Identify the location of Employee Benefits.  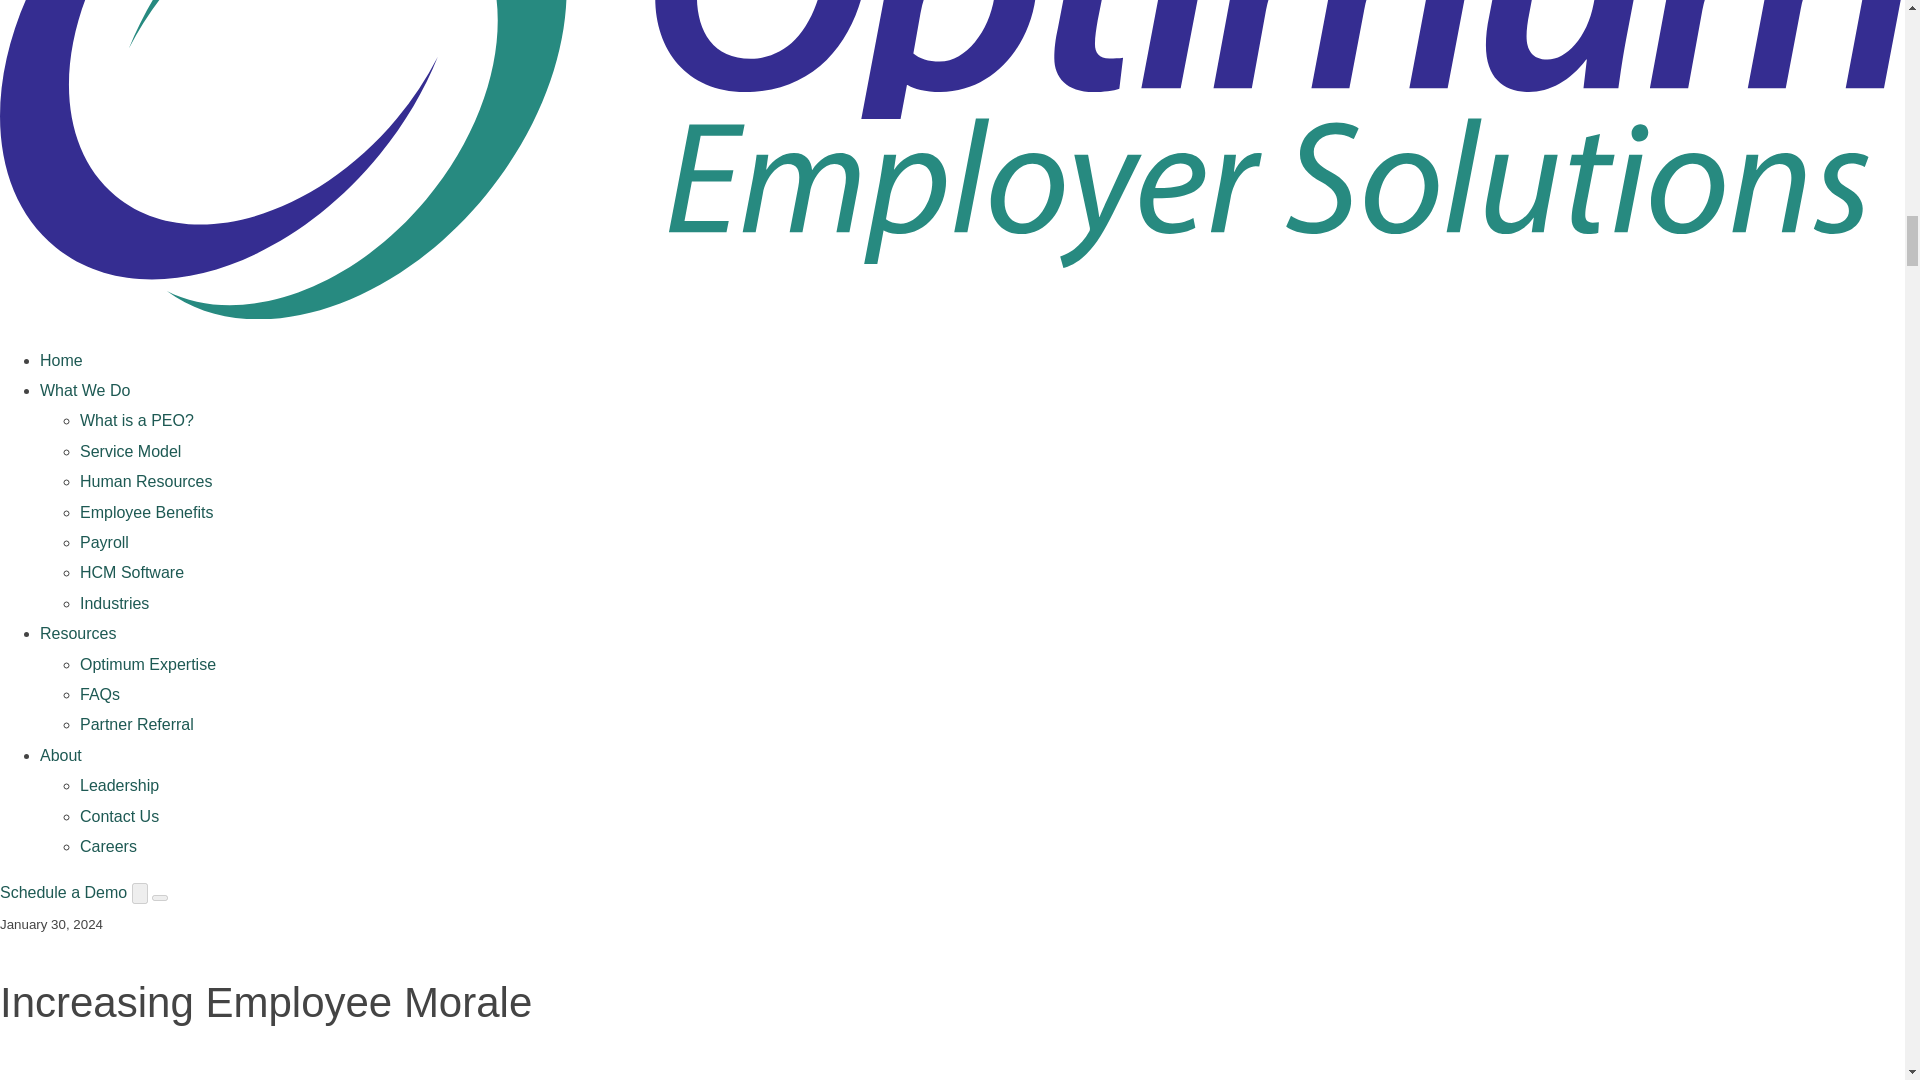
(146, 512).